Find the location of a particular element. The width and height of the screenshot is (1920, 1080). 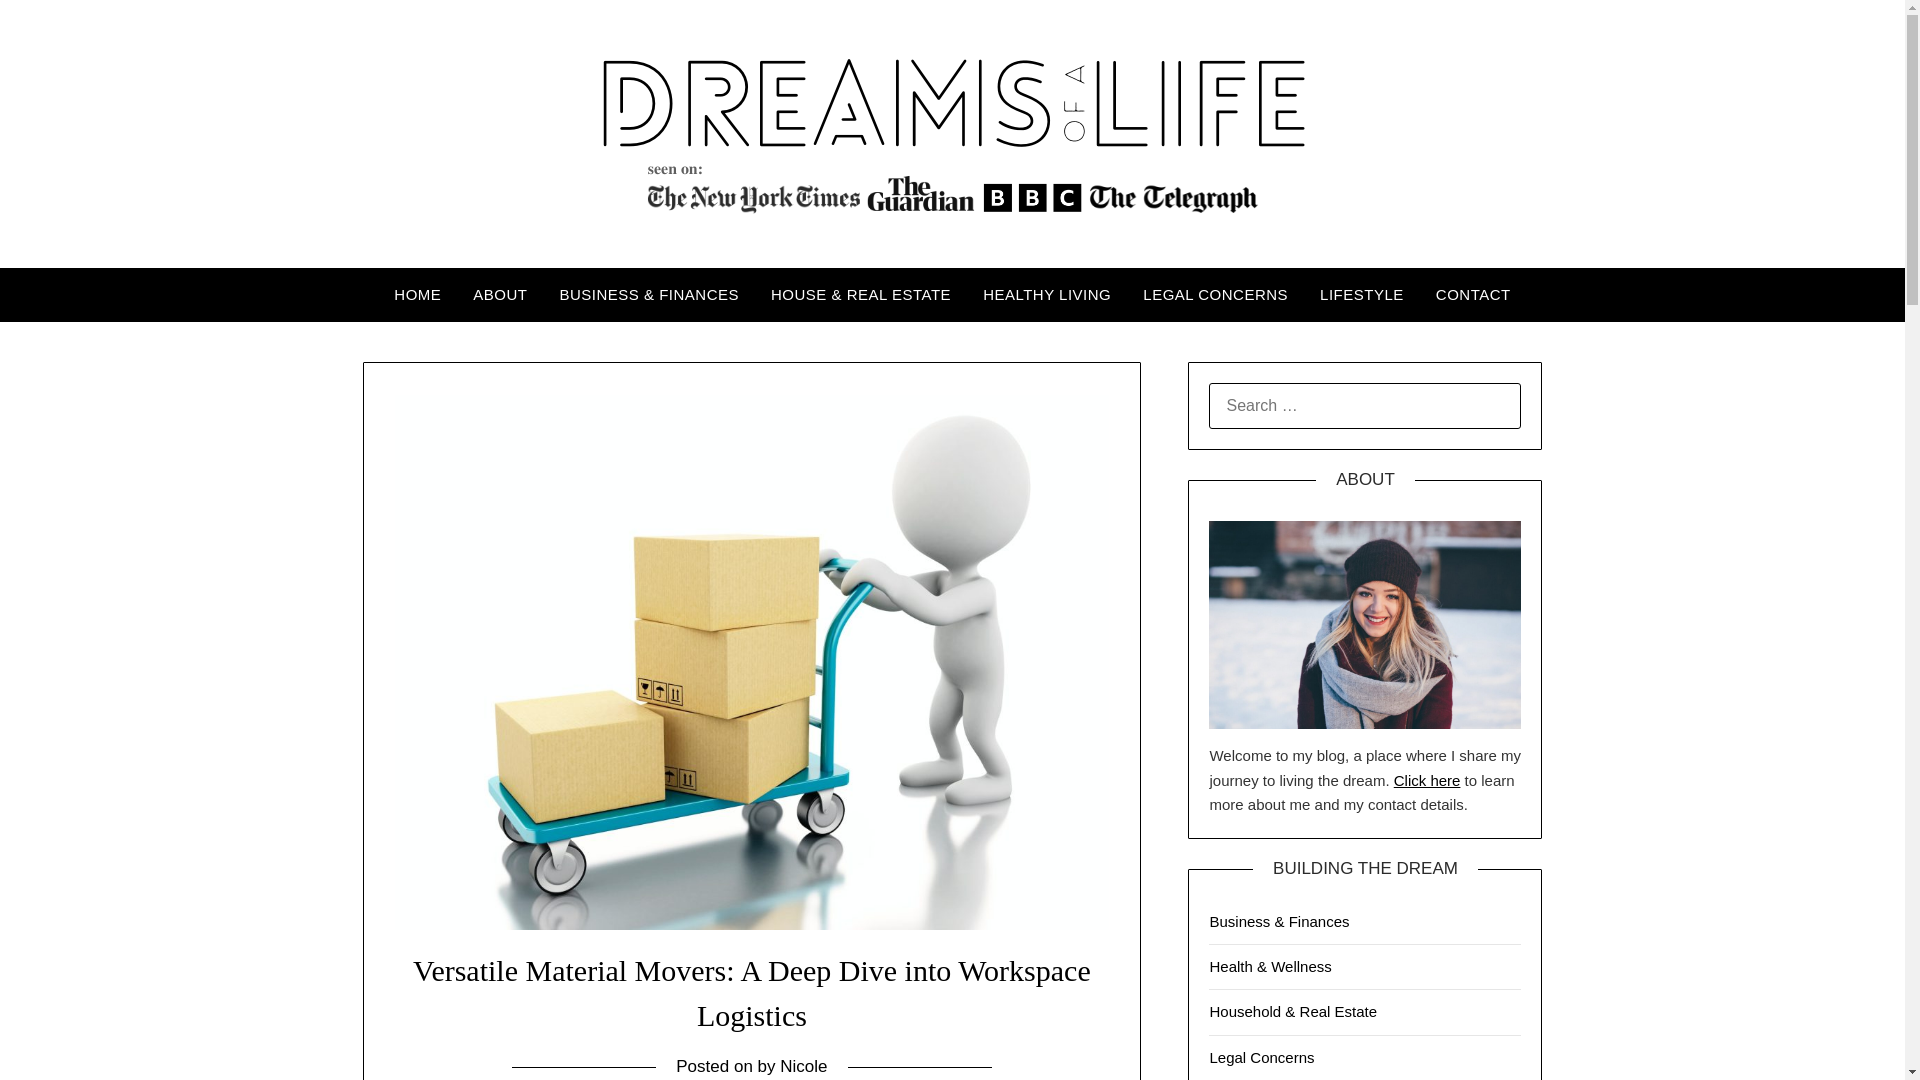

ABOUT is located at coordinates (500, 294).